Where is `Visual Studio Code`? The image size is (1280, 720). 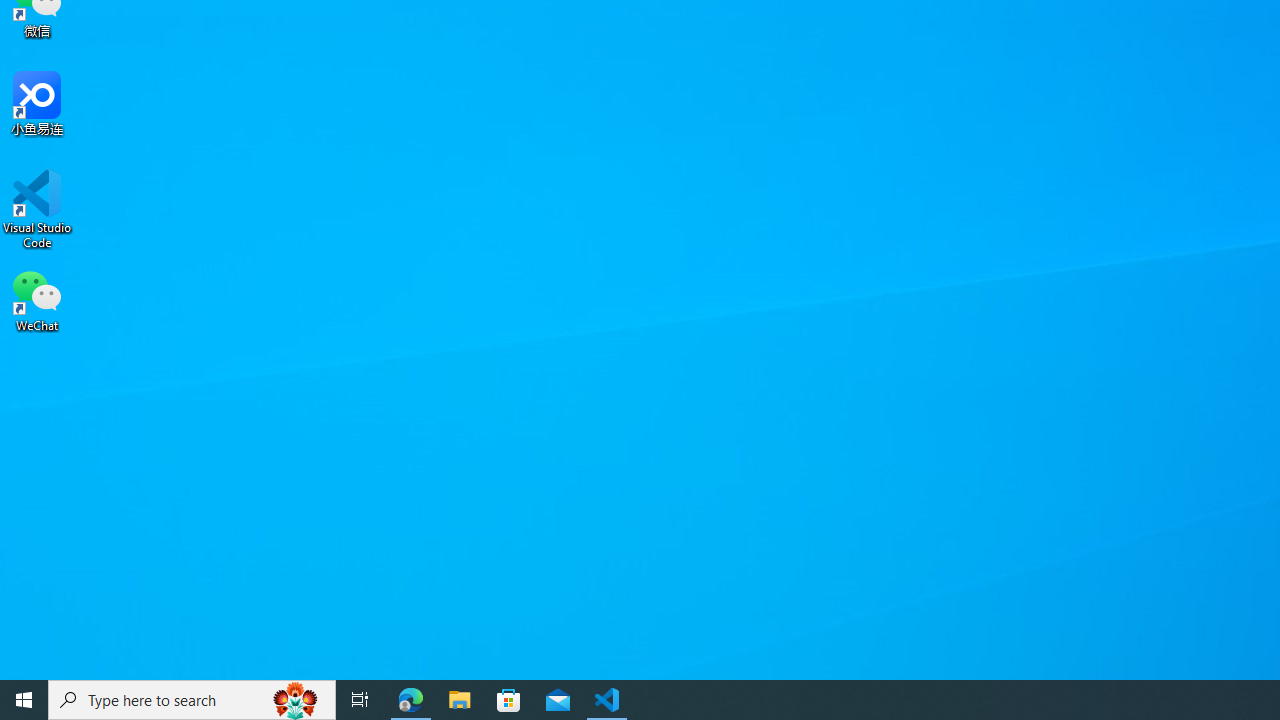
Visual Studio Code is located at coordinates (37, 209).